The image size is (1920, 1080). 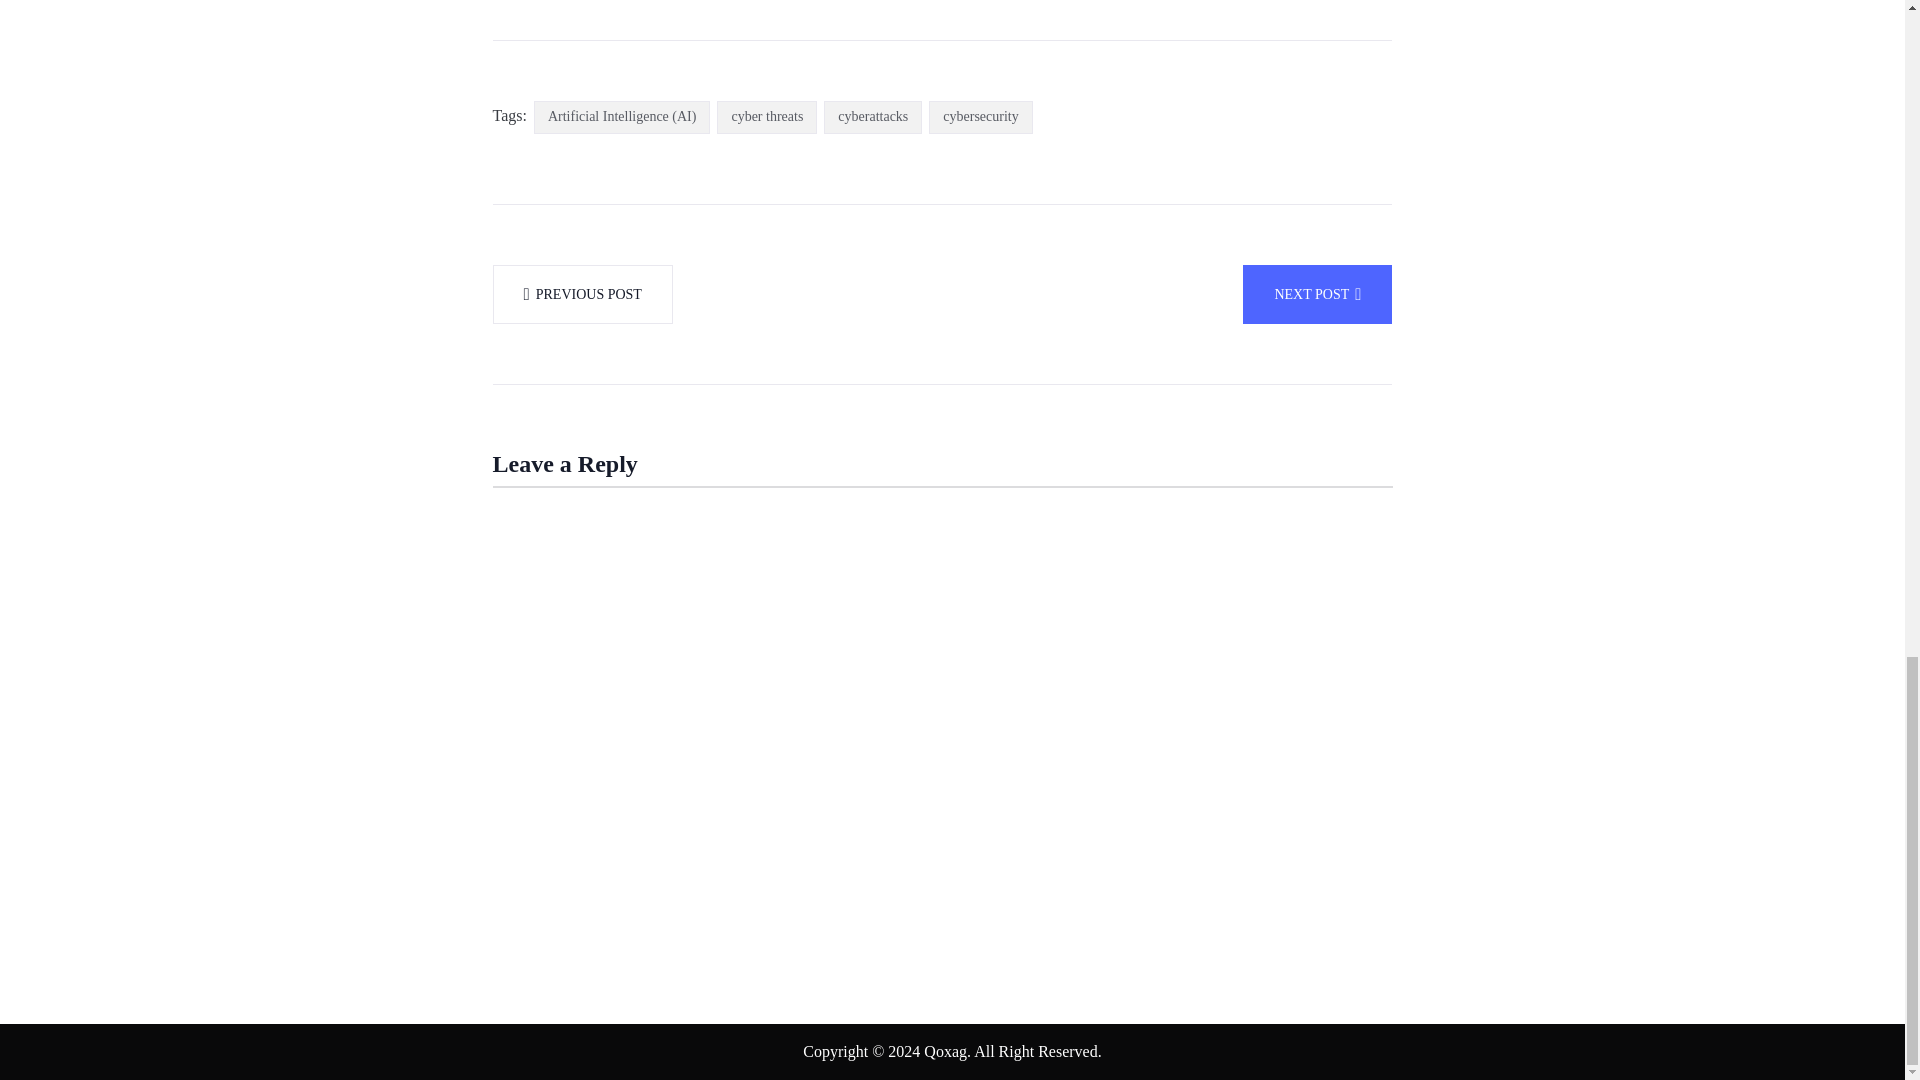 I want to click on NEXT POST, so click(x=1317, y=294).